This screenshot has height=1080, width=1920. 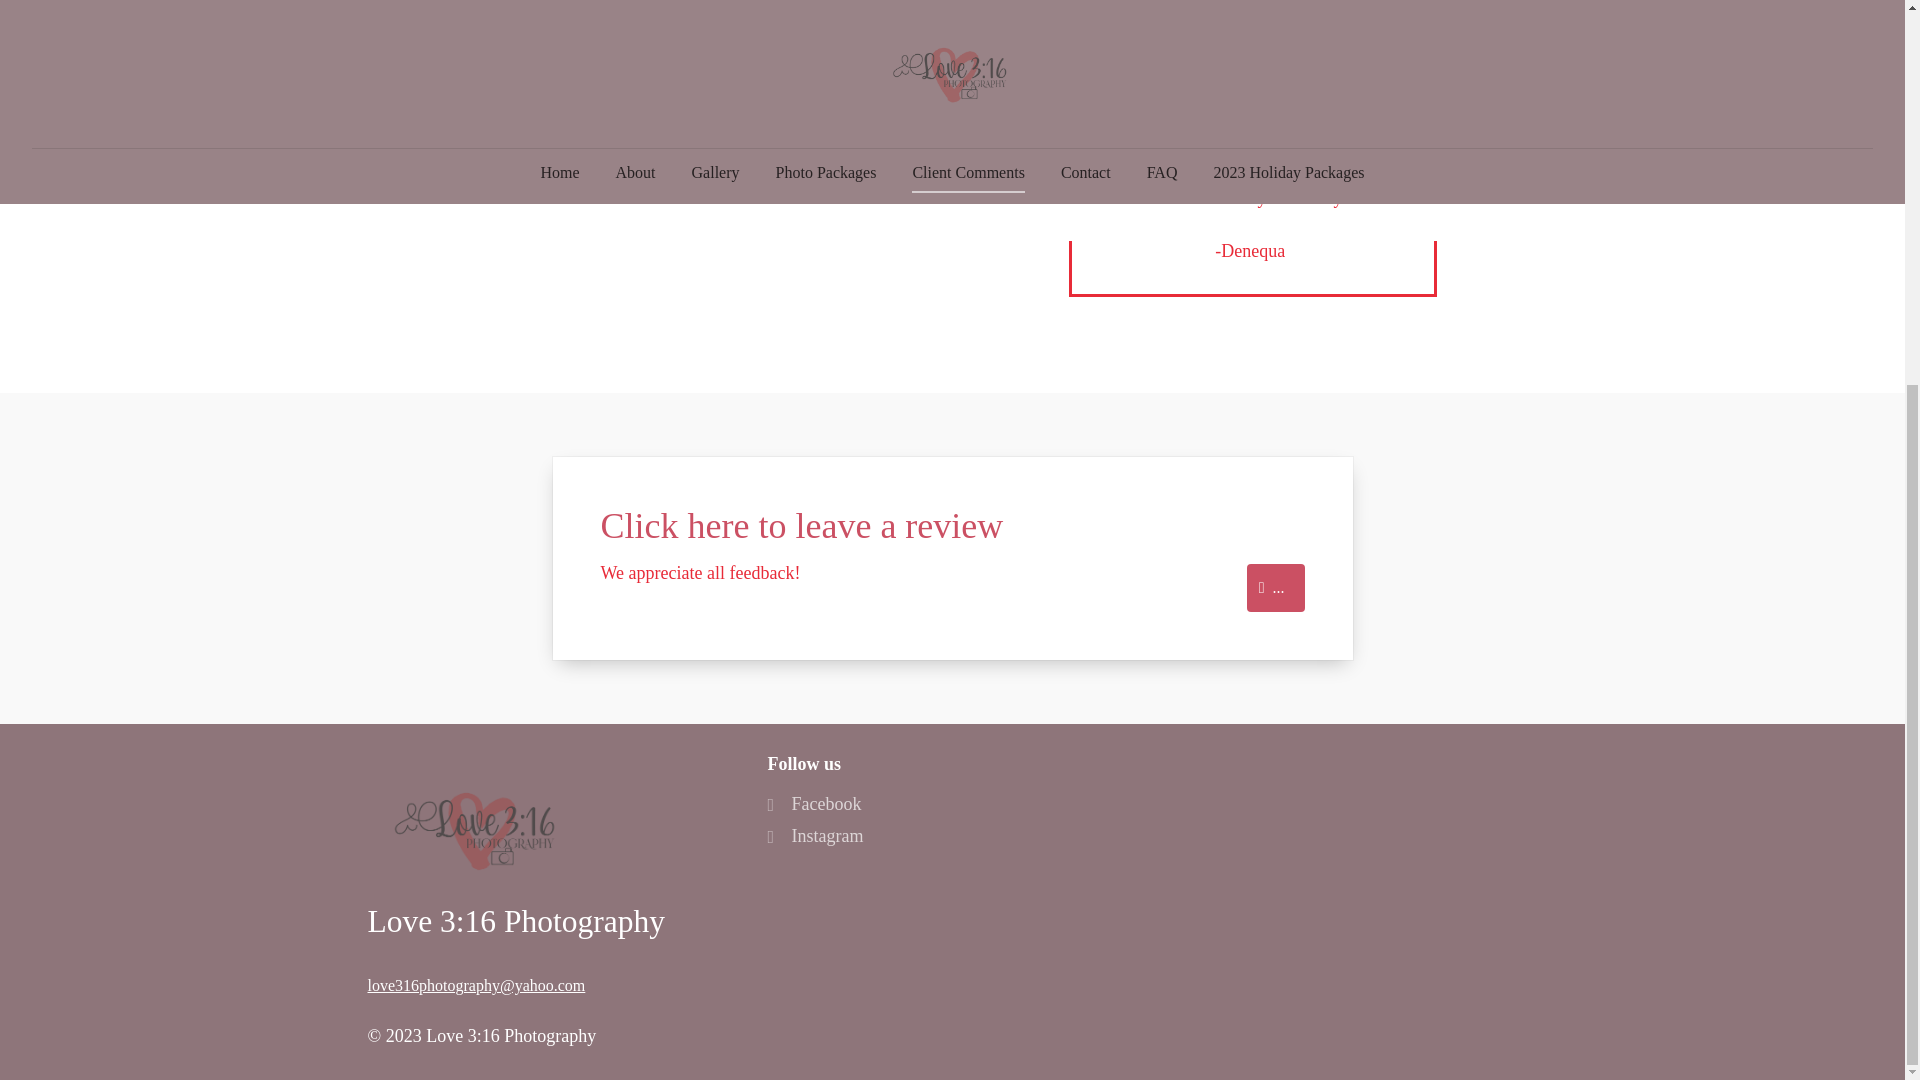 I want to click on Facebook, so click(x=813, y=804).